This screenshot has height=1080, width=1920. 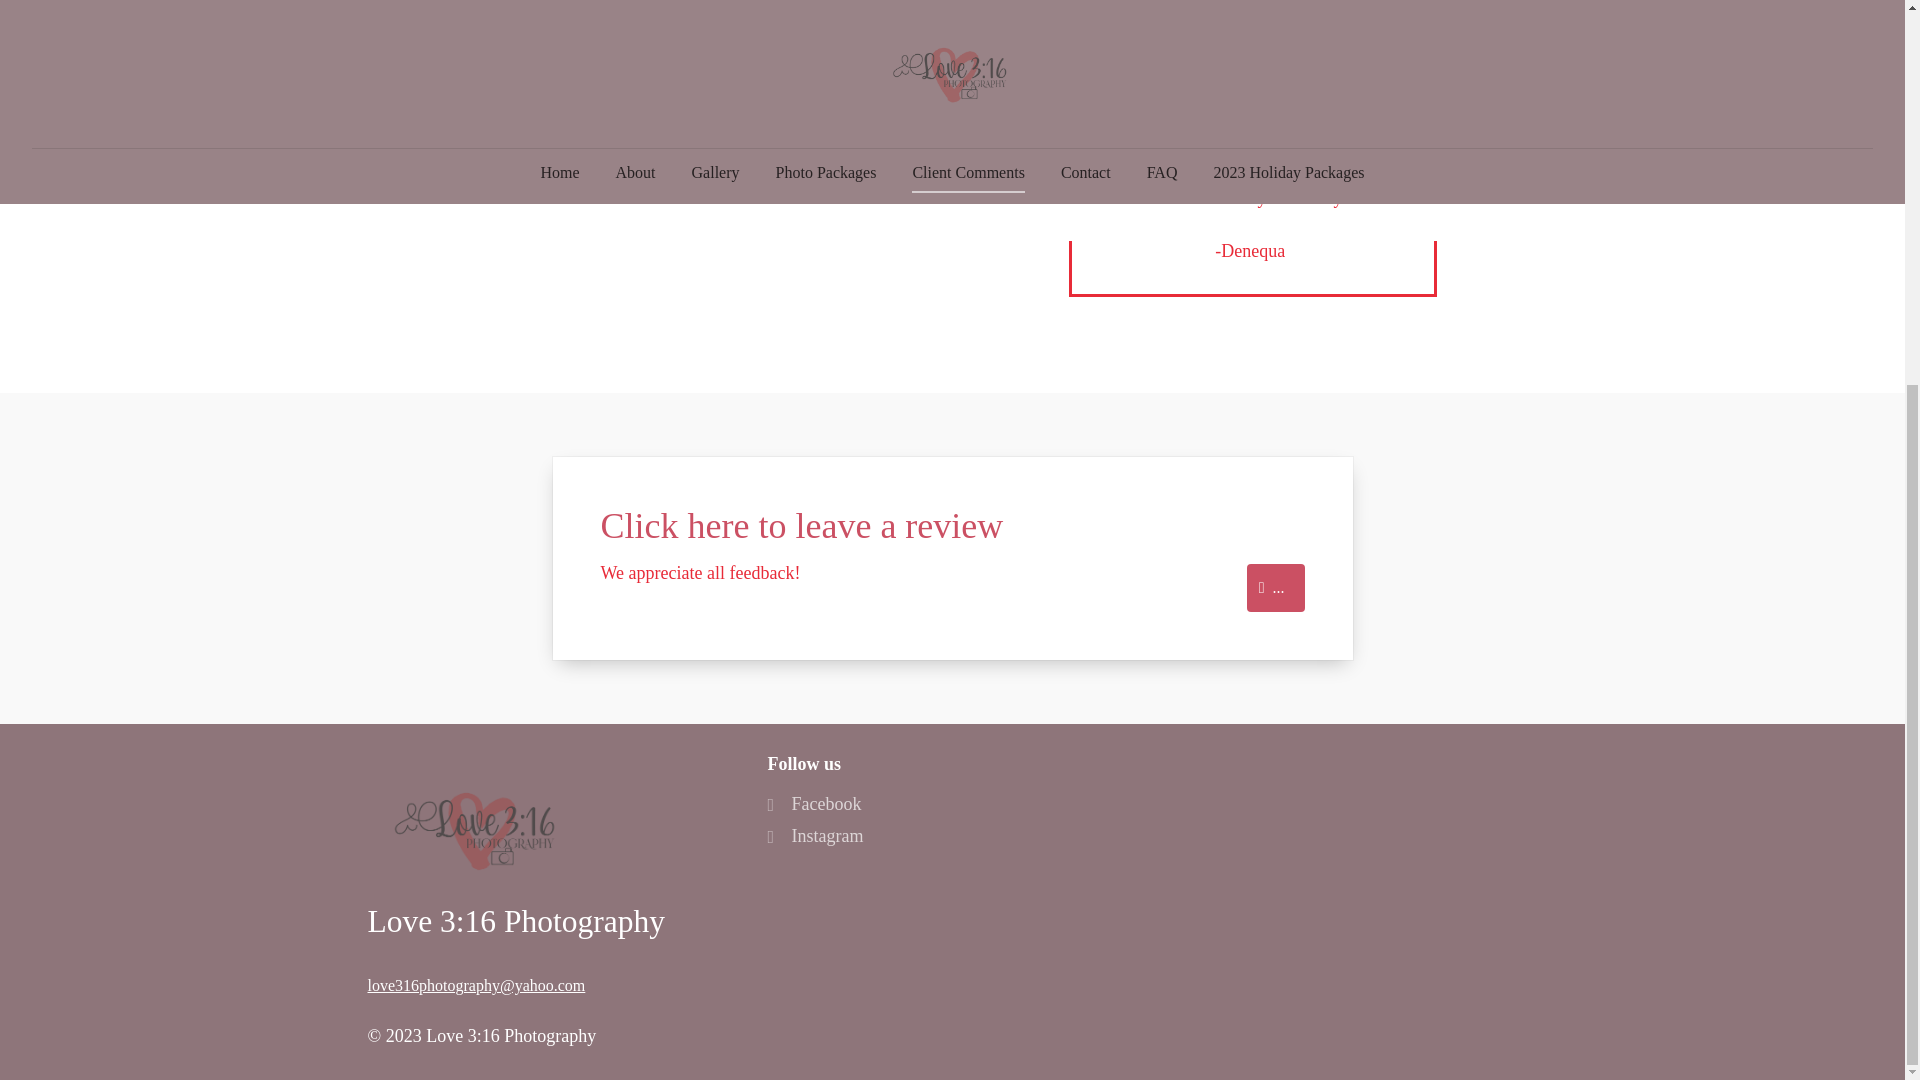 I want to click on Facebook, so click(x=813, y=804).